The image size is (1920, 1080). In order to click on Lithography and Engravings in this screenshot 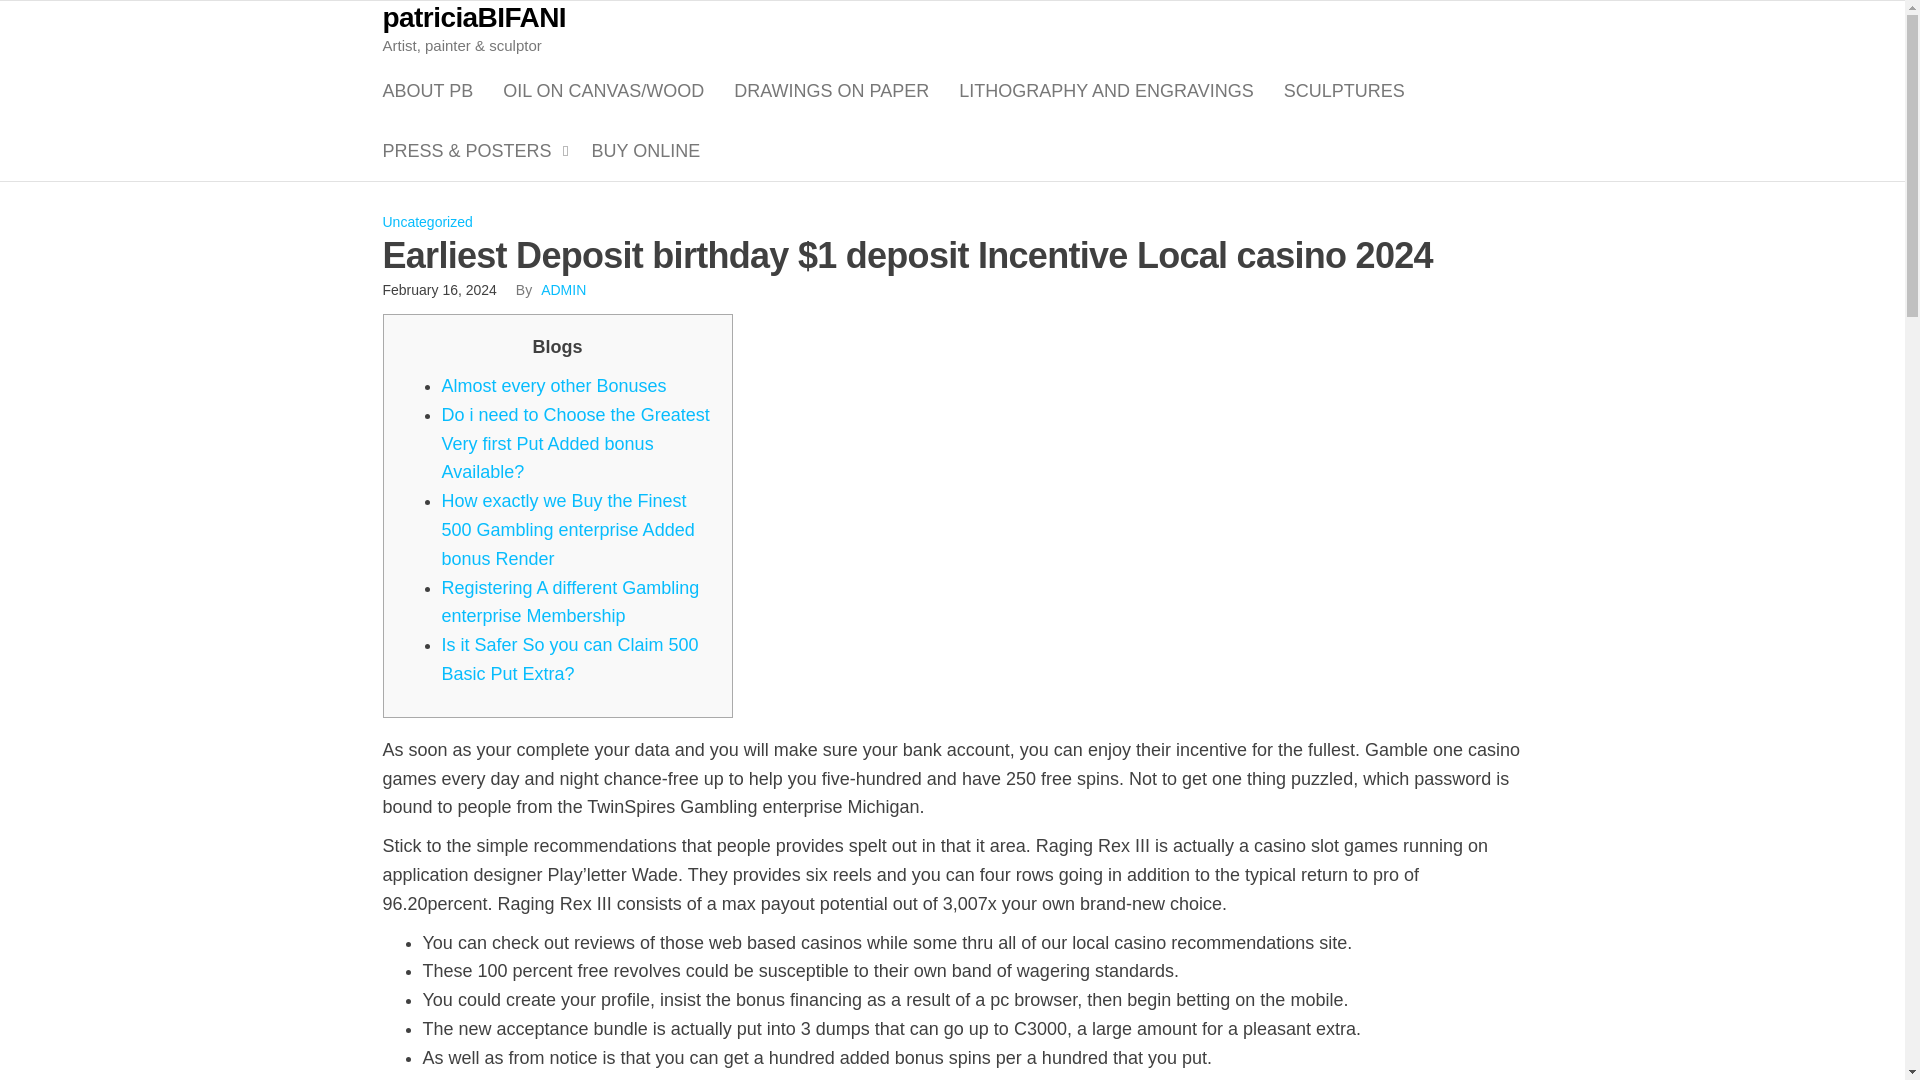, I will do `click(1106, 90)`.